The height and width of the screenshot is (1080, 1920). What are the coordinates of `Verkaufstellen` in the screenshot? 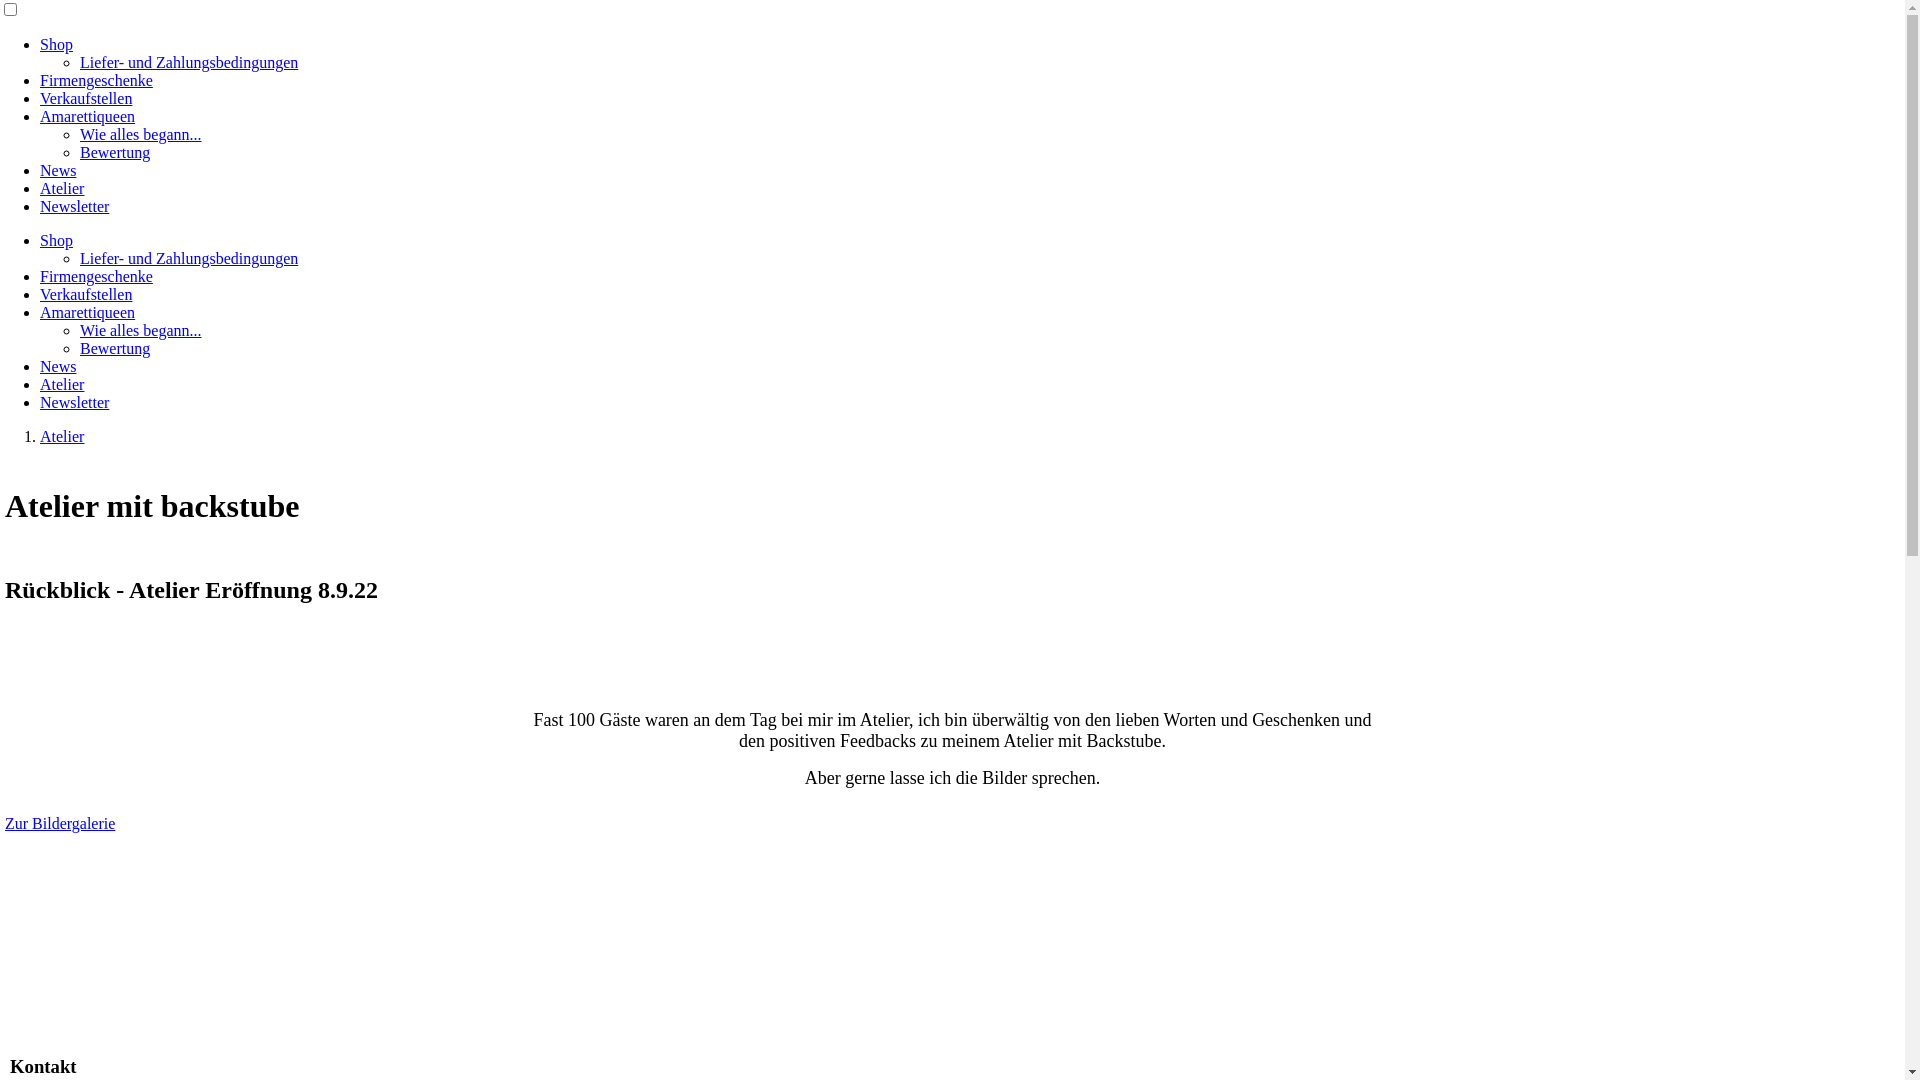 It's located at (86, 98).